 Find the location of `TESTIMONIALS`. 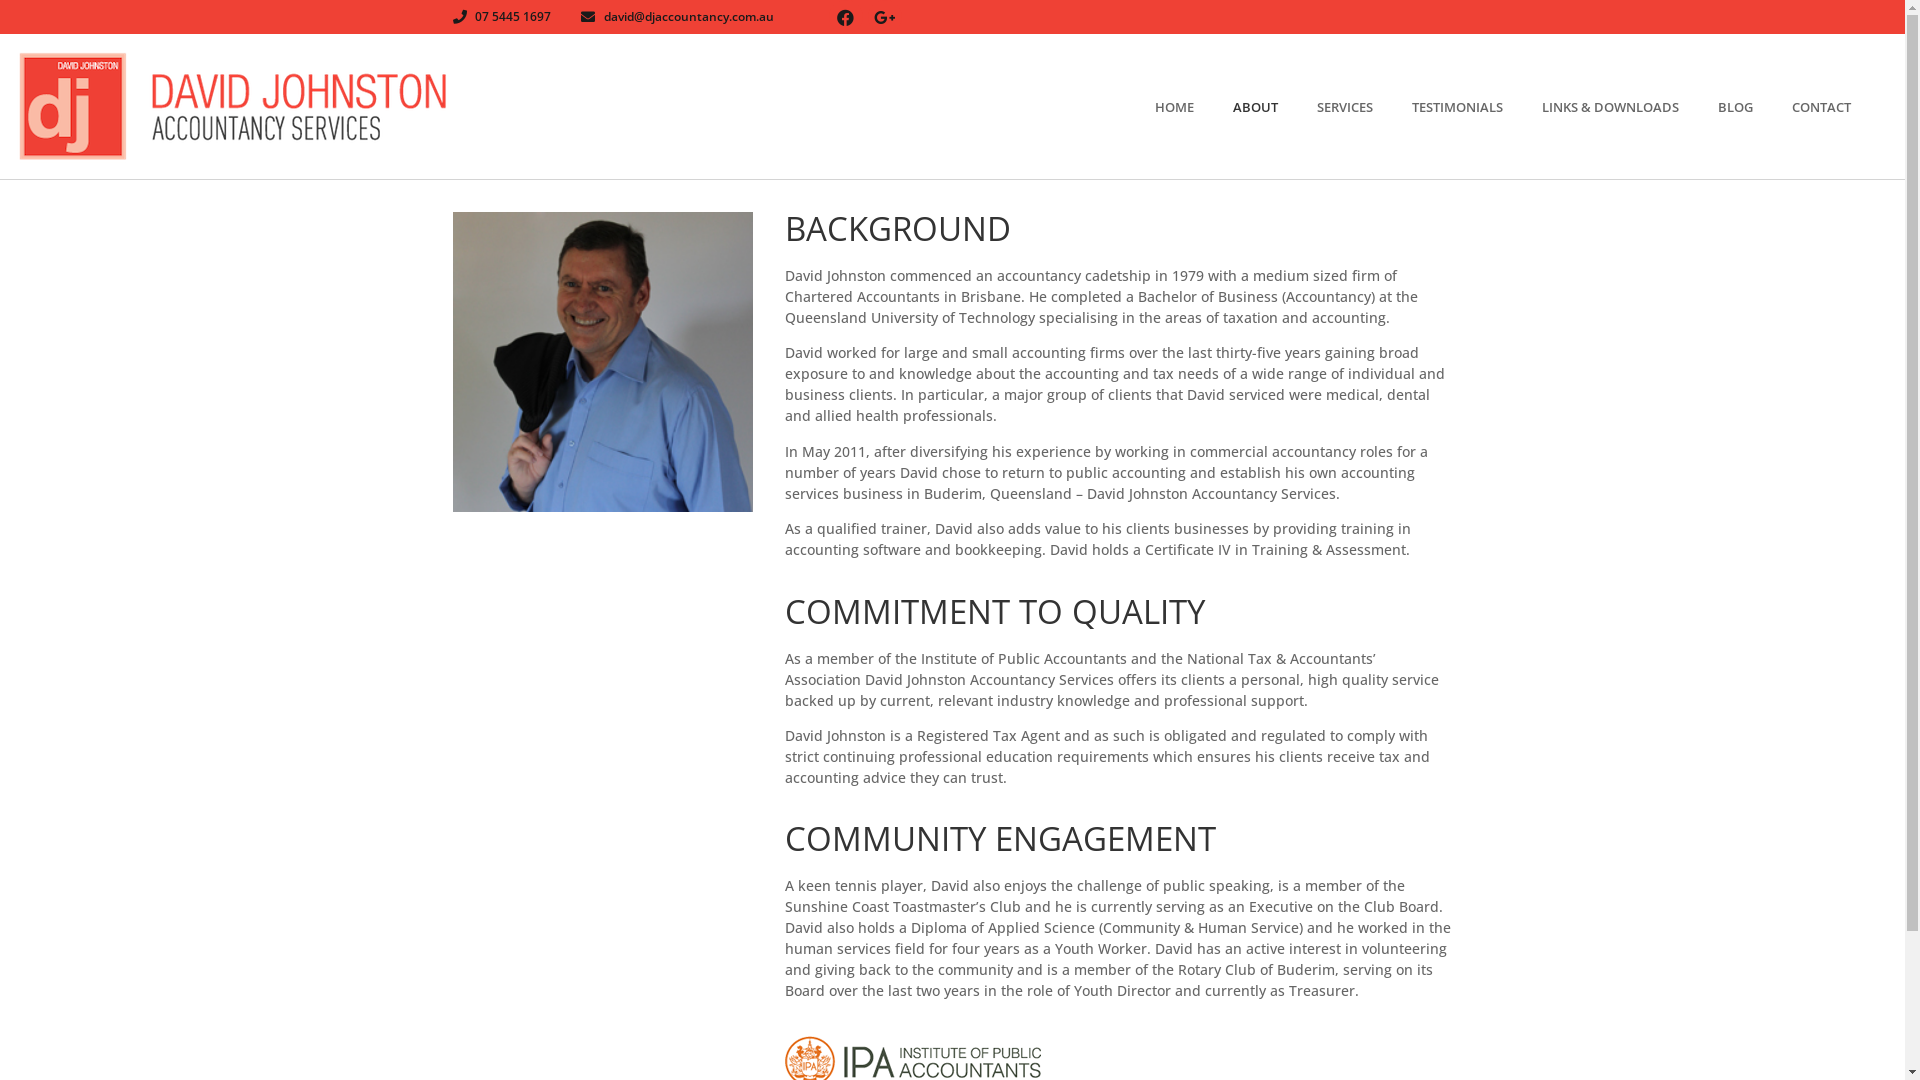

TESTIMONIALS is located at coordinates (1477, 107).